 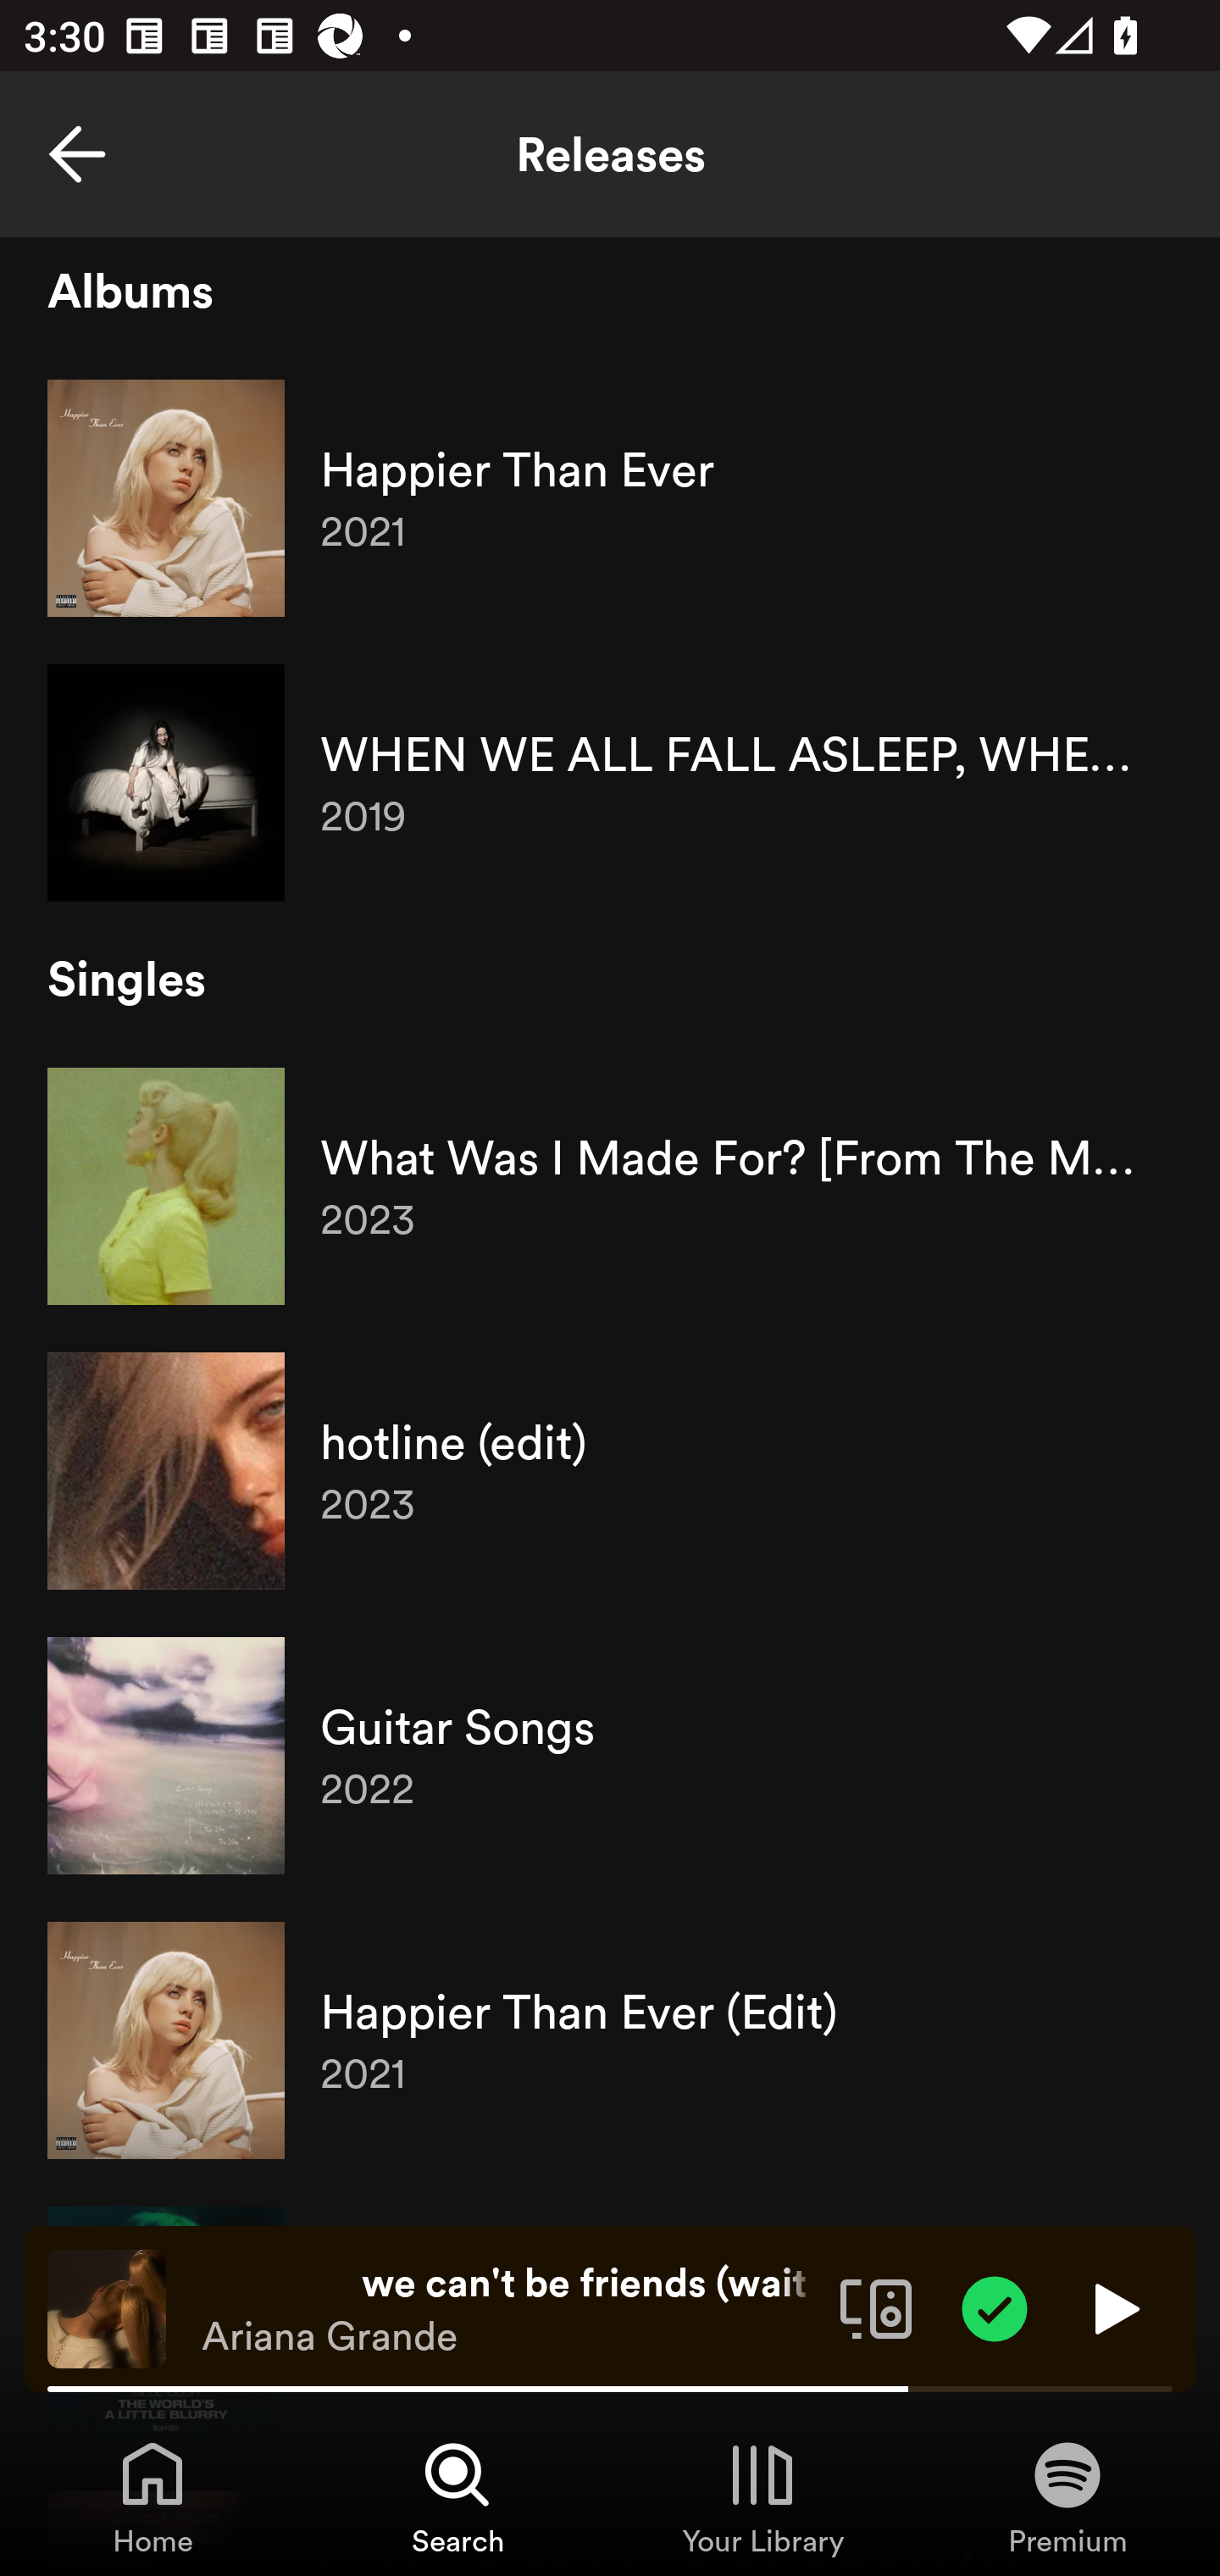 What do you see at coordinates (995, 2307) in the screenshot?
I see `Item added` at bounding box center [995, 2307].